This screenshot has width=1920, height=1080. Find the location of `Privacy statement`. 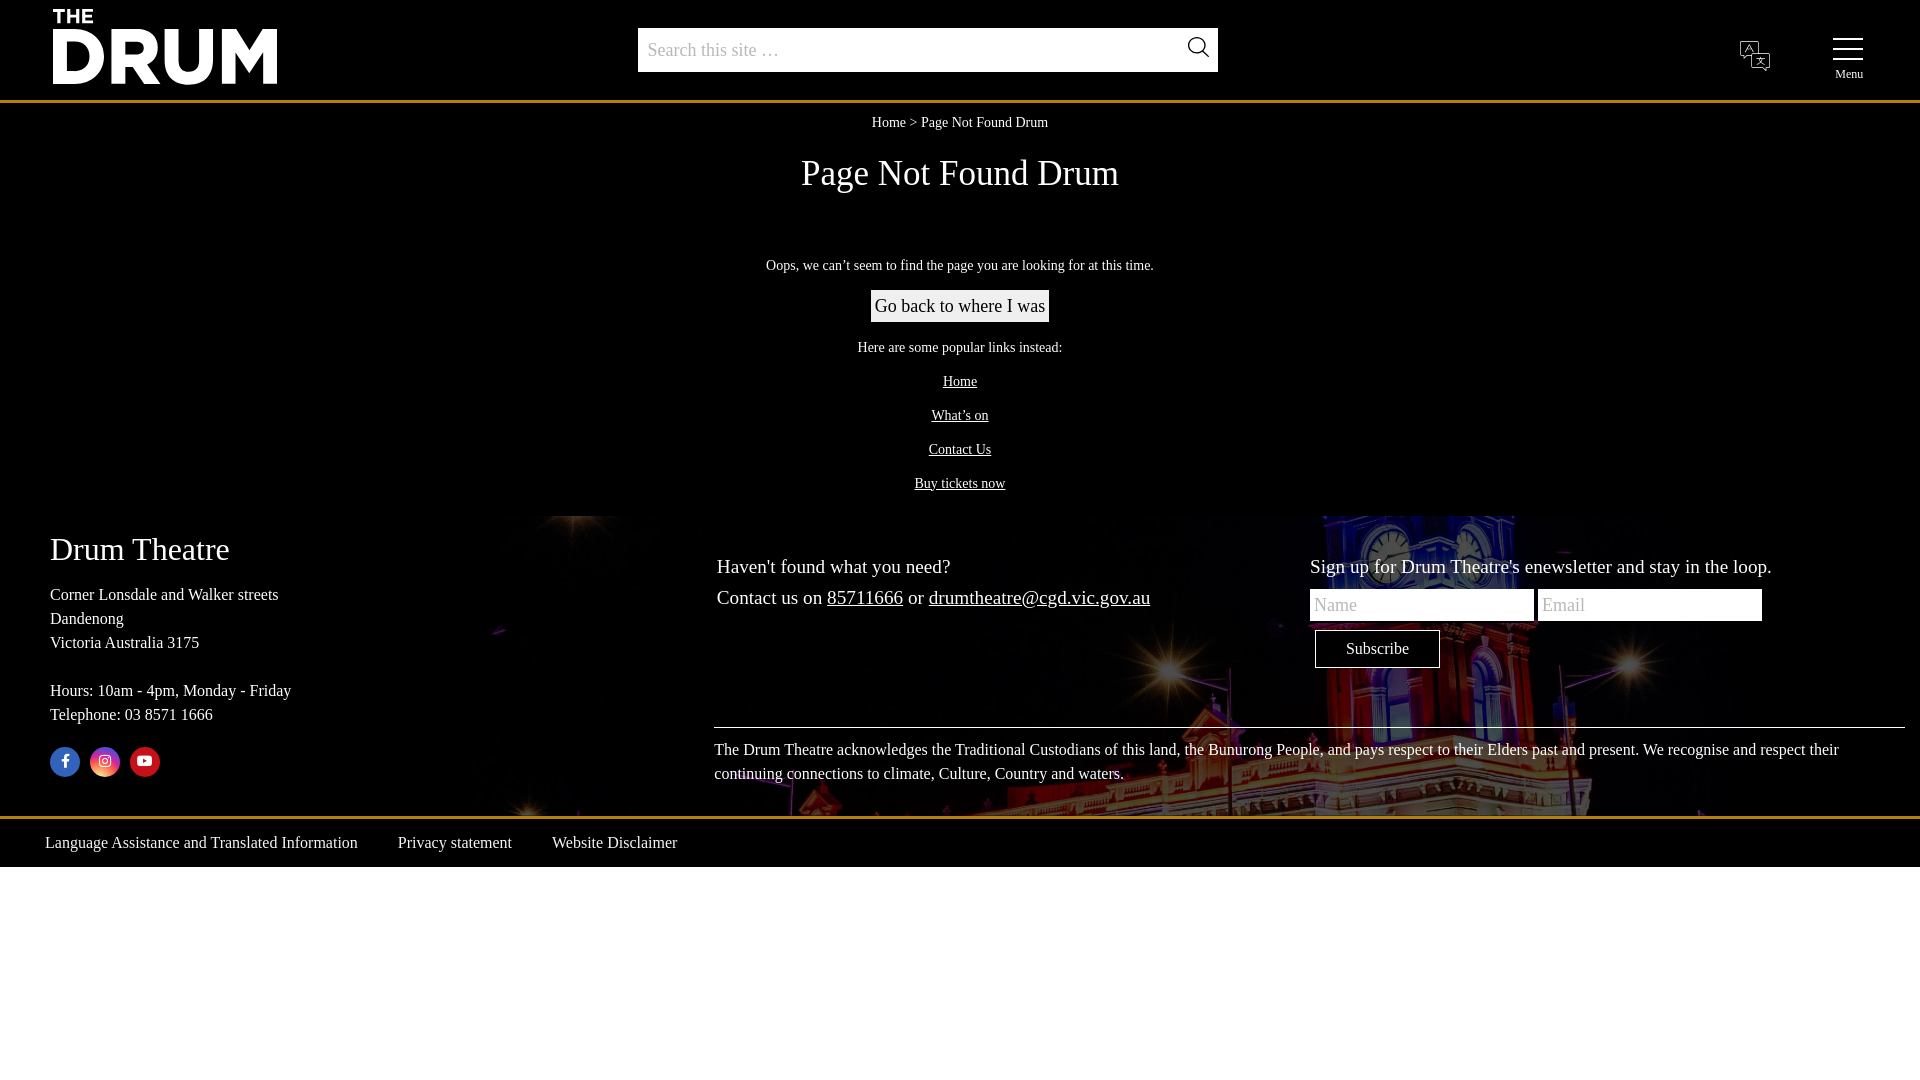

Privacy statement is located at coordinates (455, 843).